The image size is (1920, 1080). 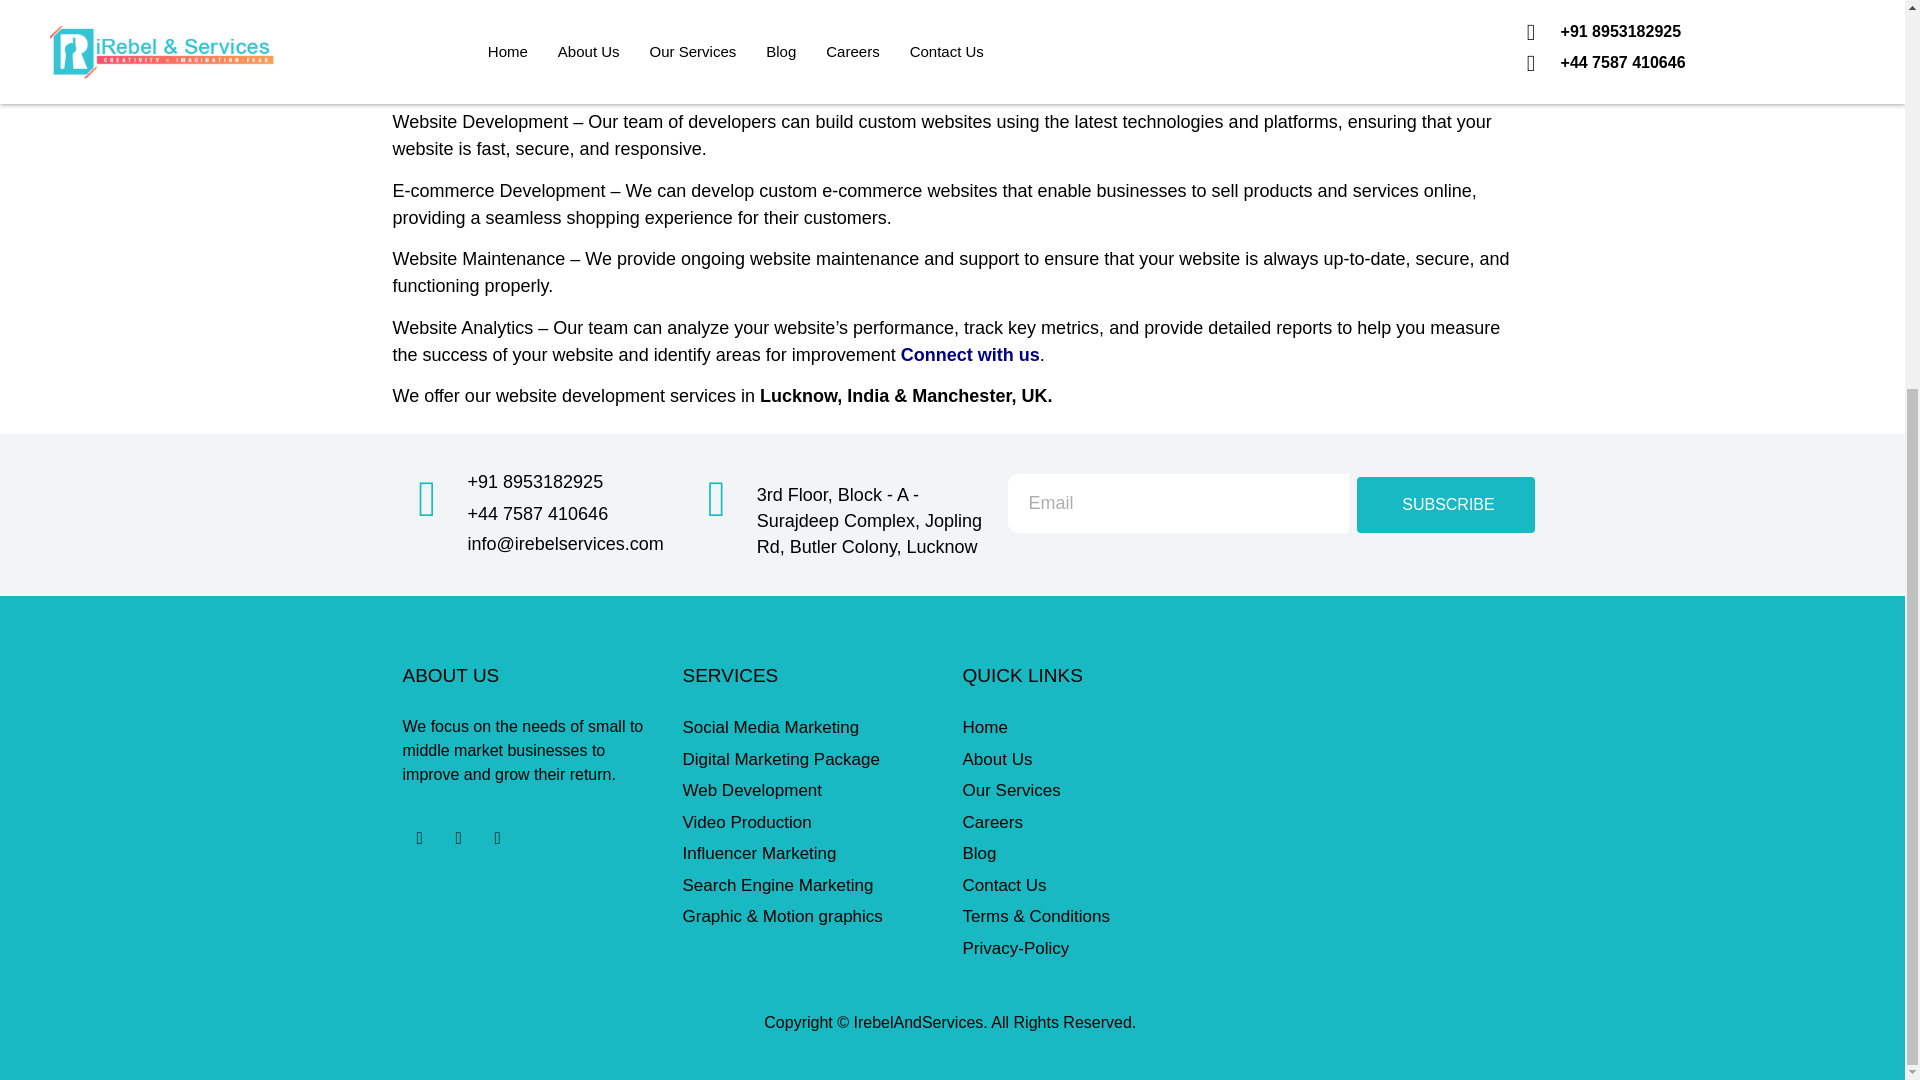 I want to click on Influencer Marketing, so click(x=812, y=854).